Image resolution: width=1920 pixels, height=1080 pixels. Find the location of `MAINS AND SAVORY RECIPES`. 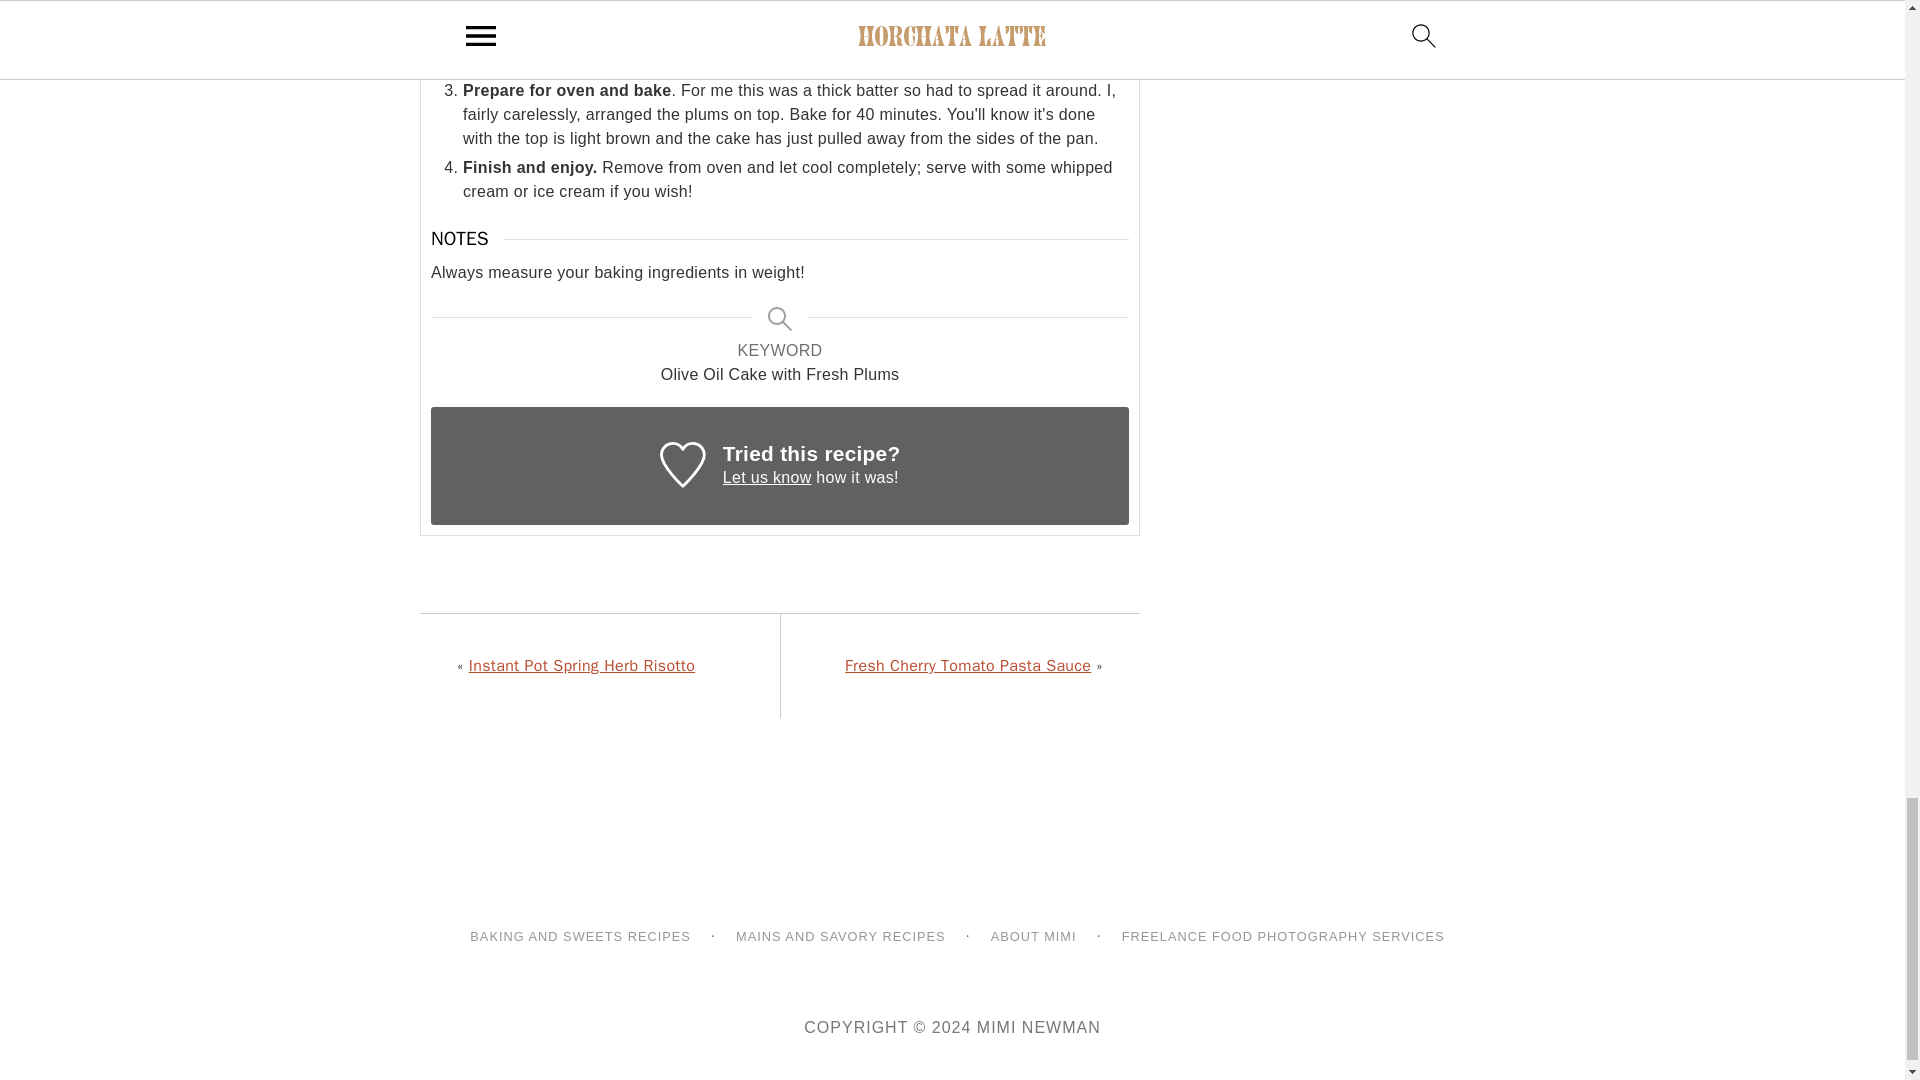

MAINS AND SAVORY RECIPES is located at coordinates (836, 937).